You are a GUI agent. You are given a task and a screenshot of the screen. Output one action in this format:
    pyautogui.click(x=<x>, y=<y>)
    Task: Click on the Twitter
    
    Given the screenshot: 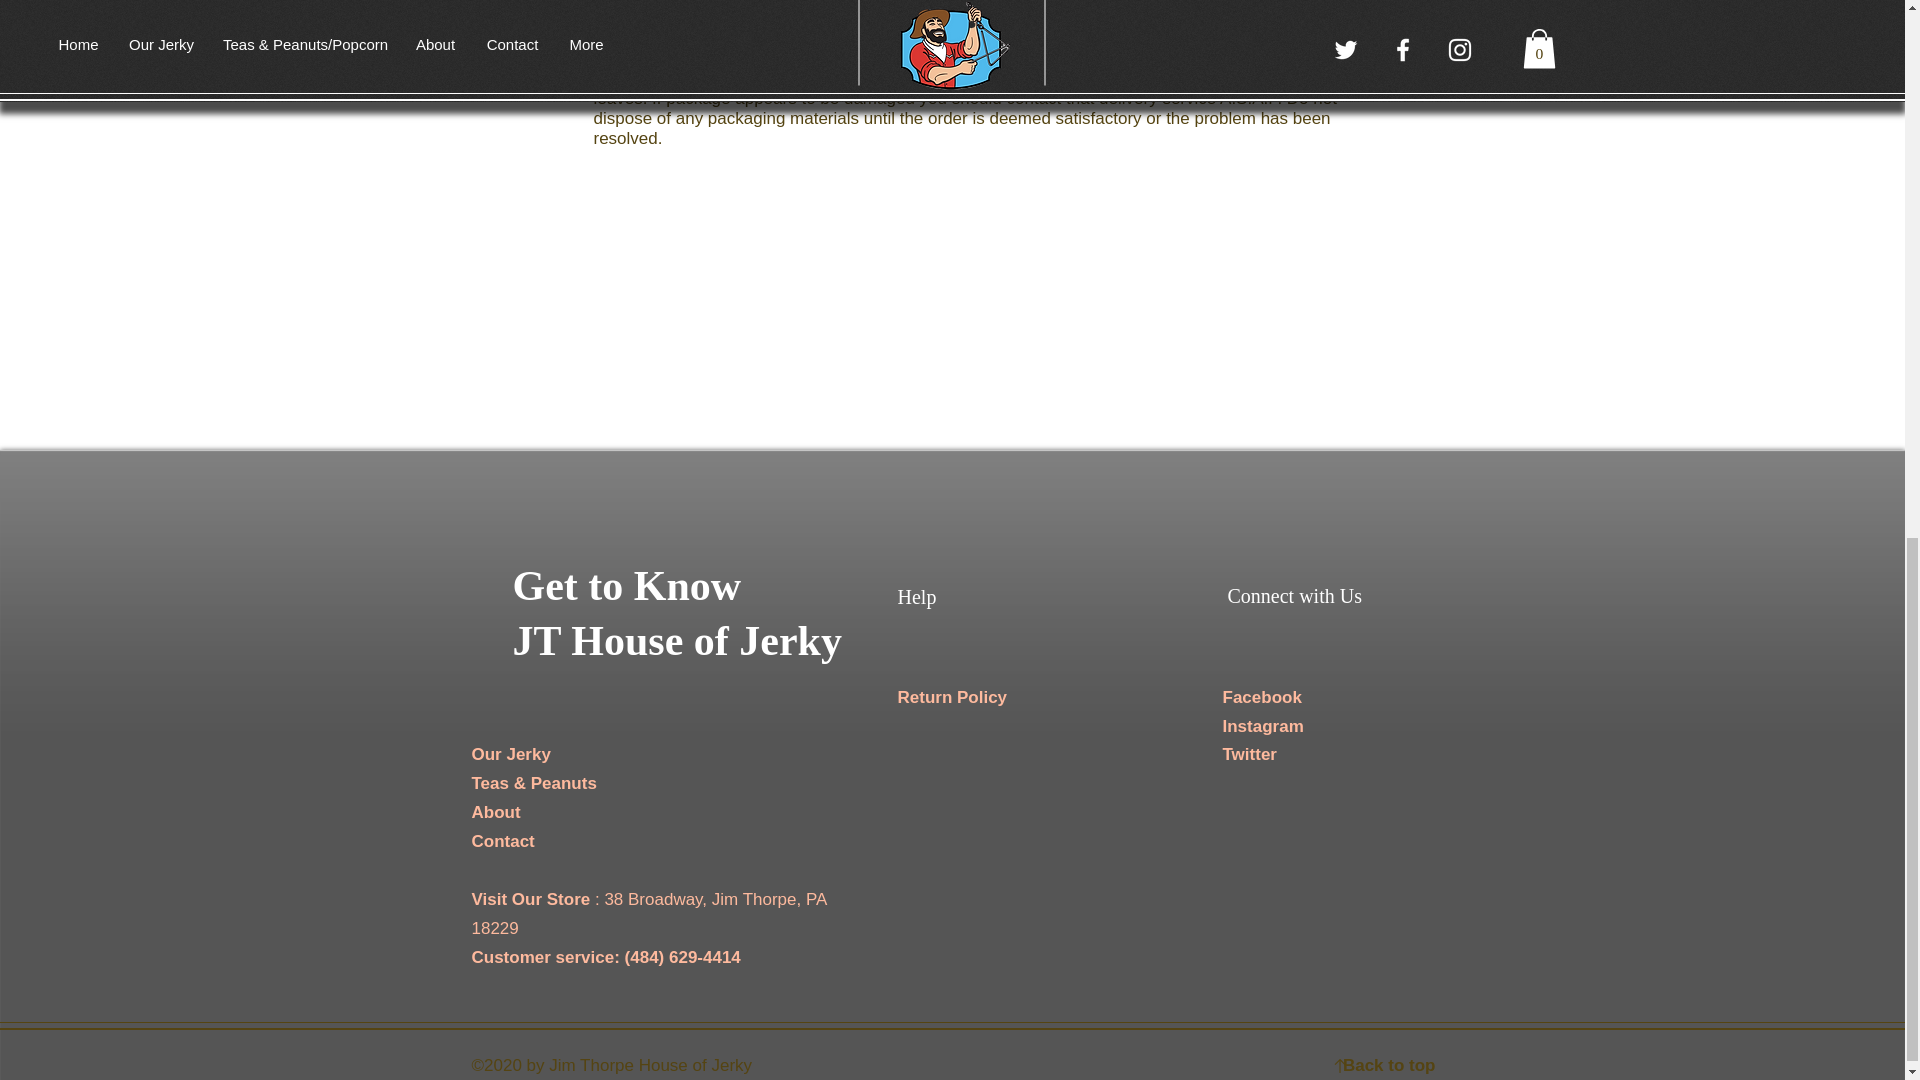 What is the action you would take?
    pyautogui.click(x=1248, y=754)
    